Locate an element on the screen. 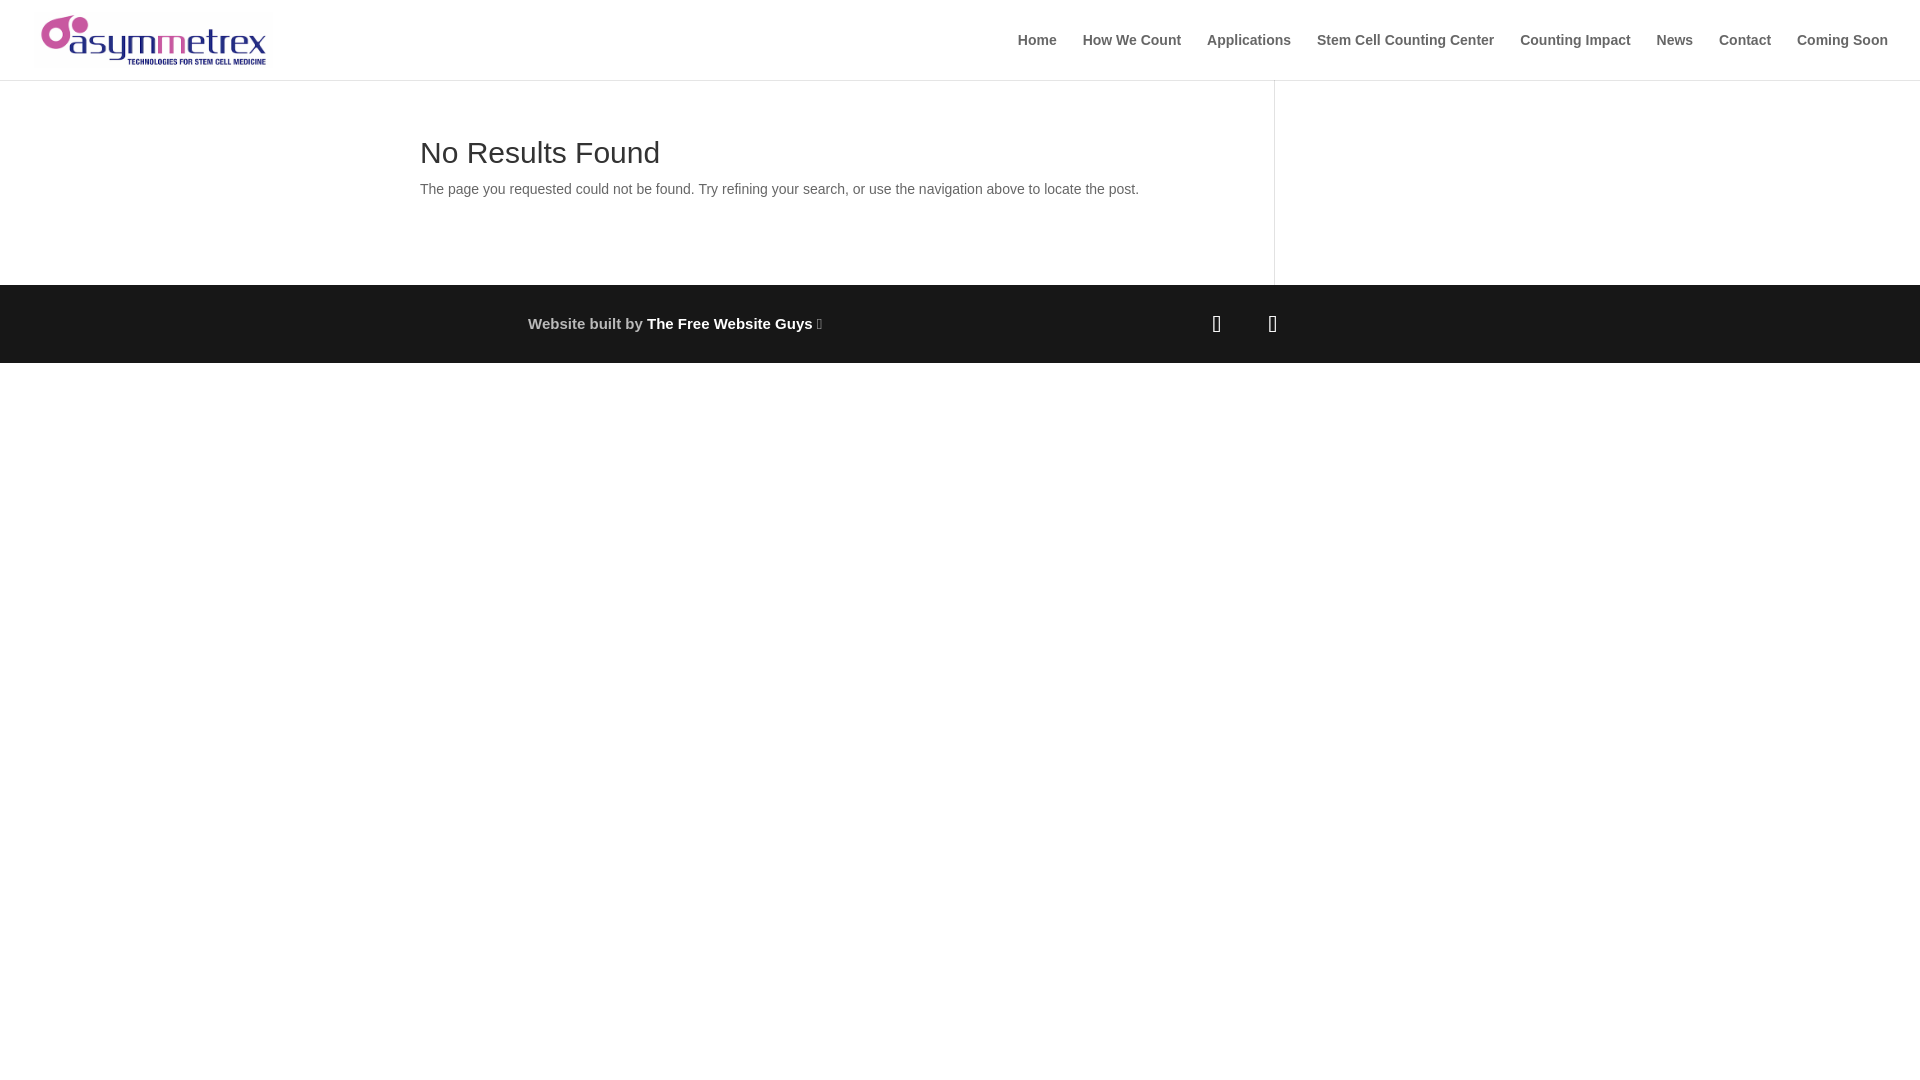 The height and width of the screenshot is (1080, 1920). Applications is located at coordinates (1248, 56).